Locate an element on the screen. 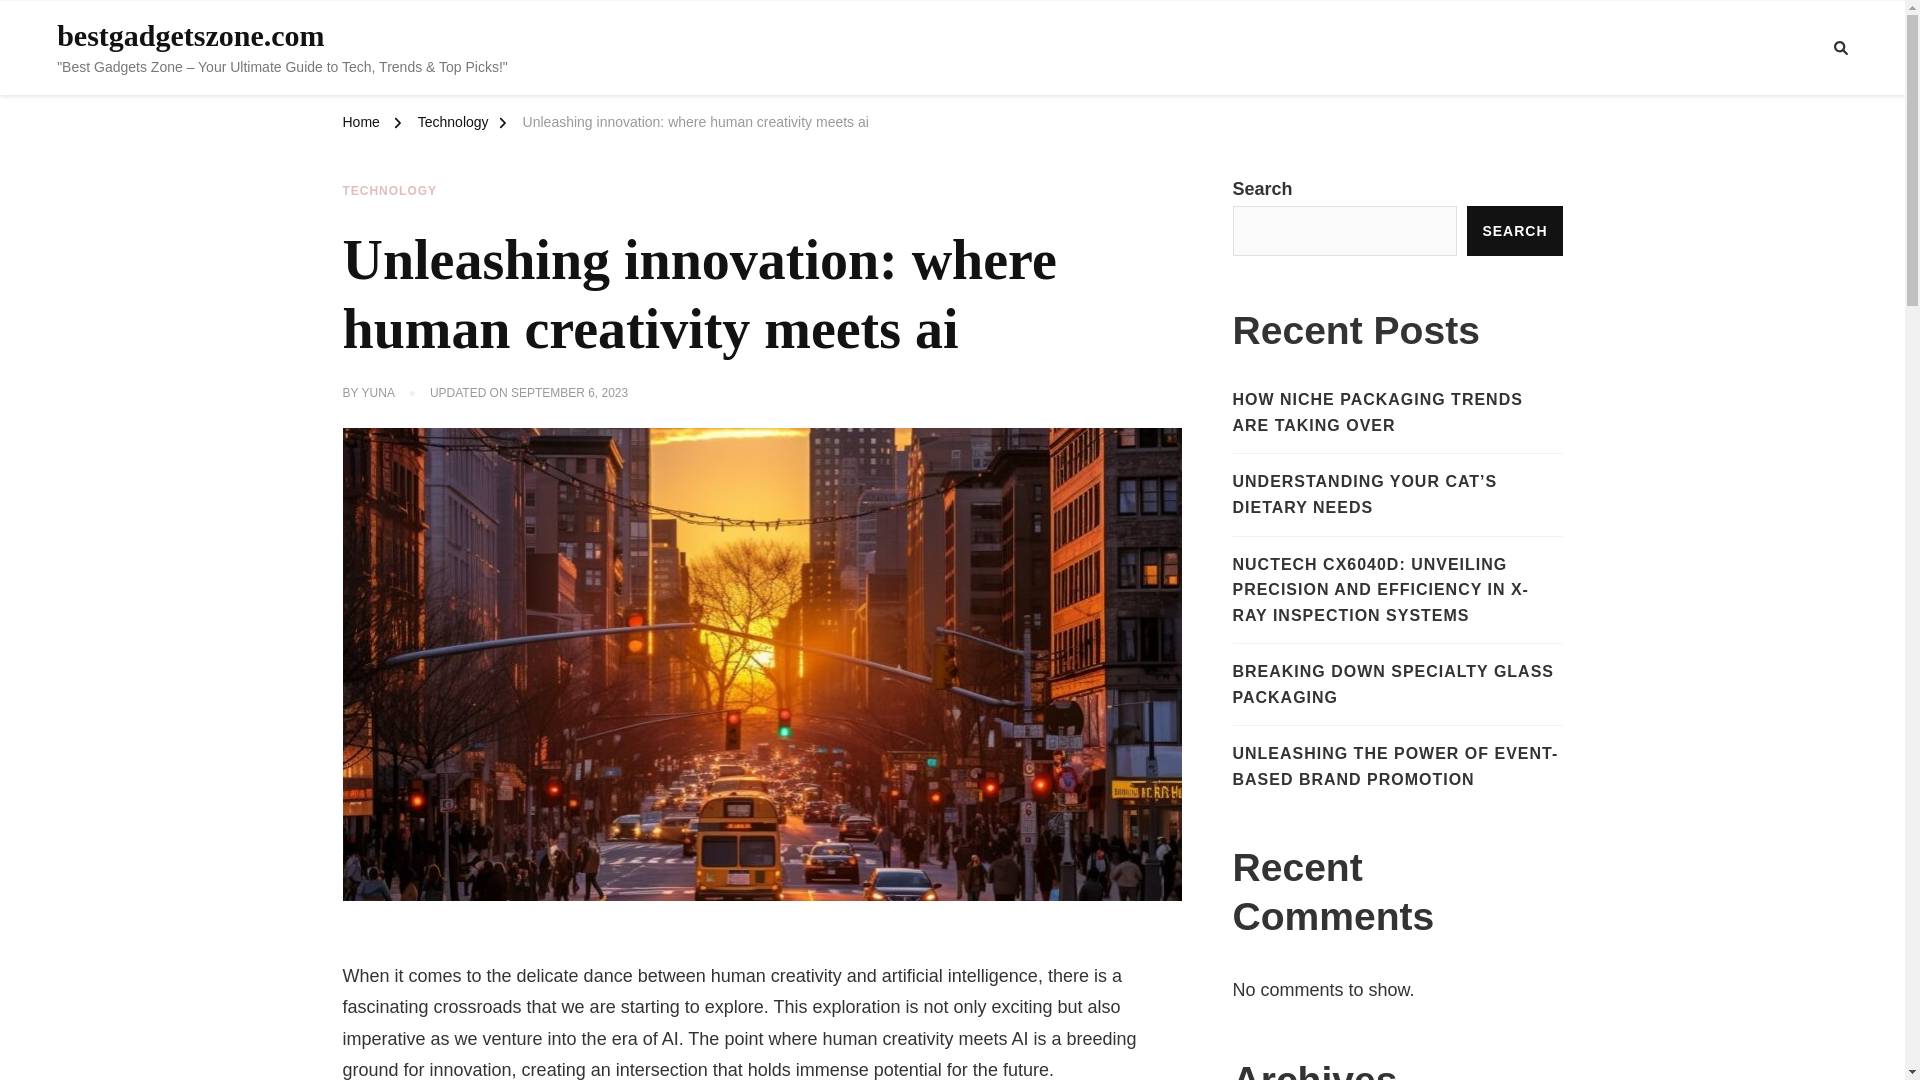 The width and height of the screenshot is (1920, 1080). TECHNOLOGY is located at coordinates (389, 191).